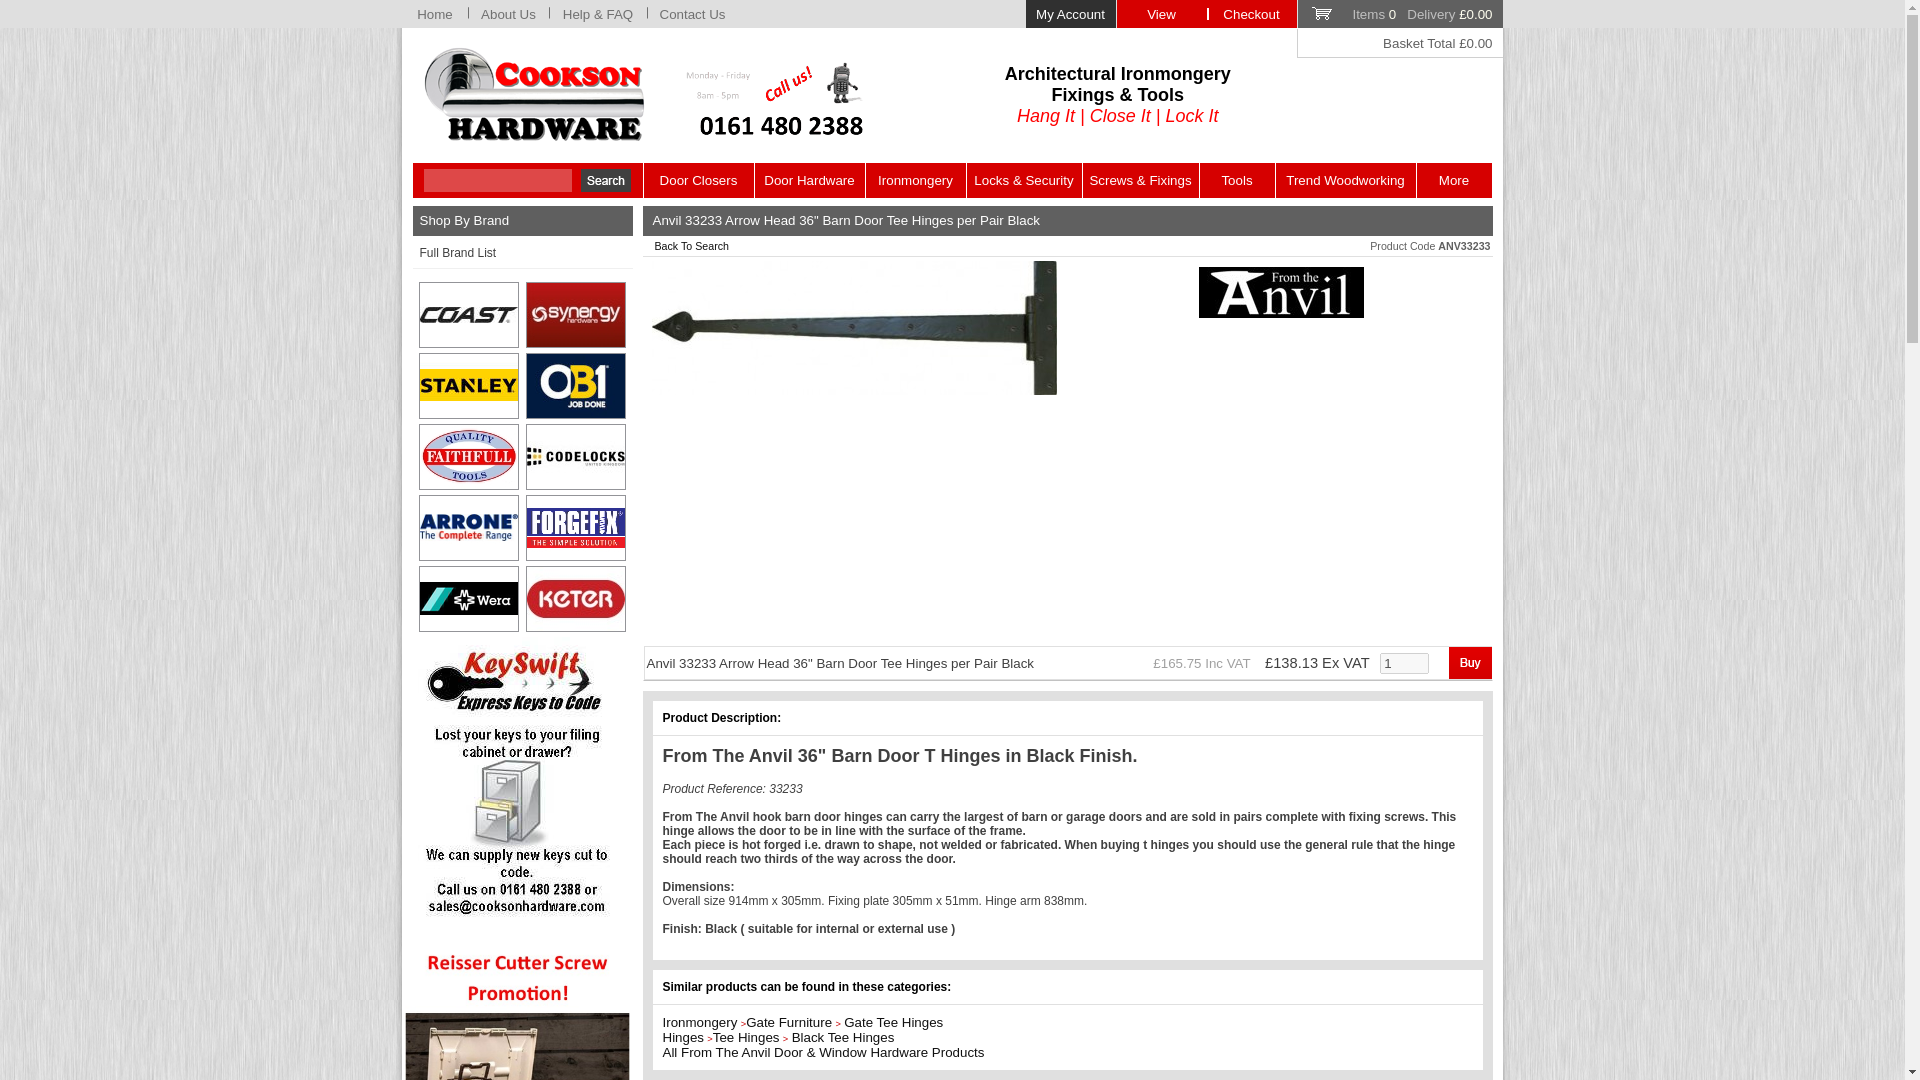  I want to click on My Account, so click(1070, 14).